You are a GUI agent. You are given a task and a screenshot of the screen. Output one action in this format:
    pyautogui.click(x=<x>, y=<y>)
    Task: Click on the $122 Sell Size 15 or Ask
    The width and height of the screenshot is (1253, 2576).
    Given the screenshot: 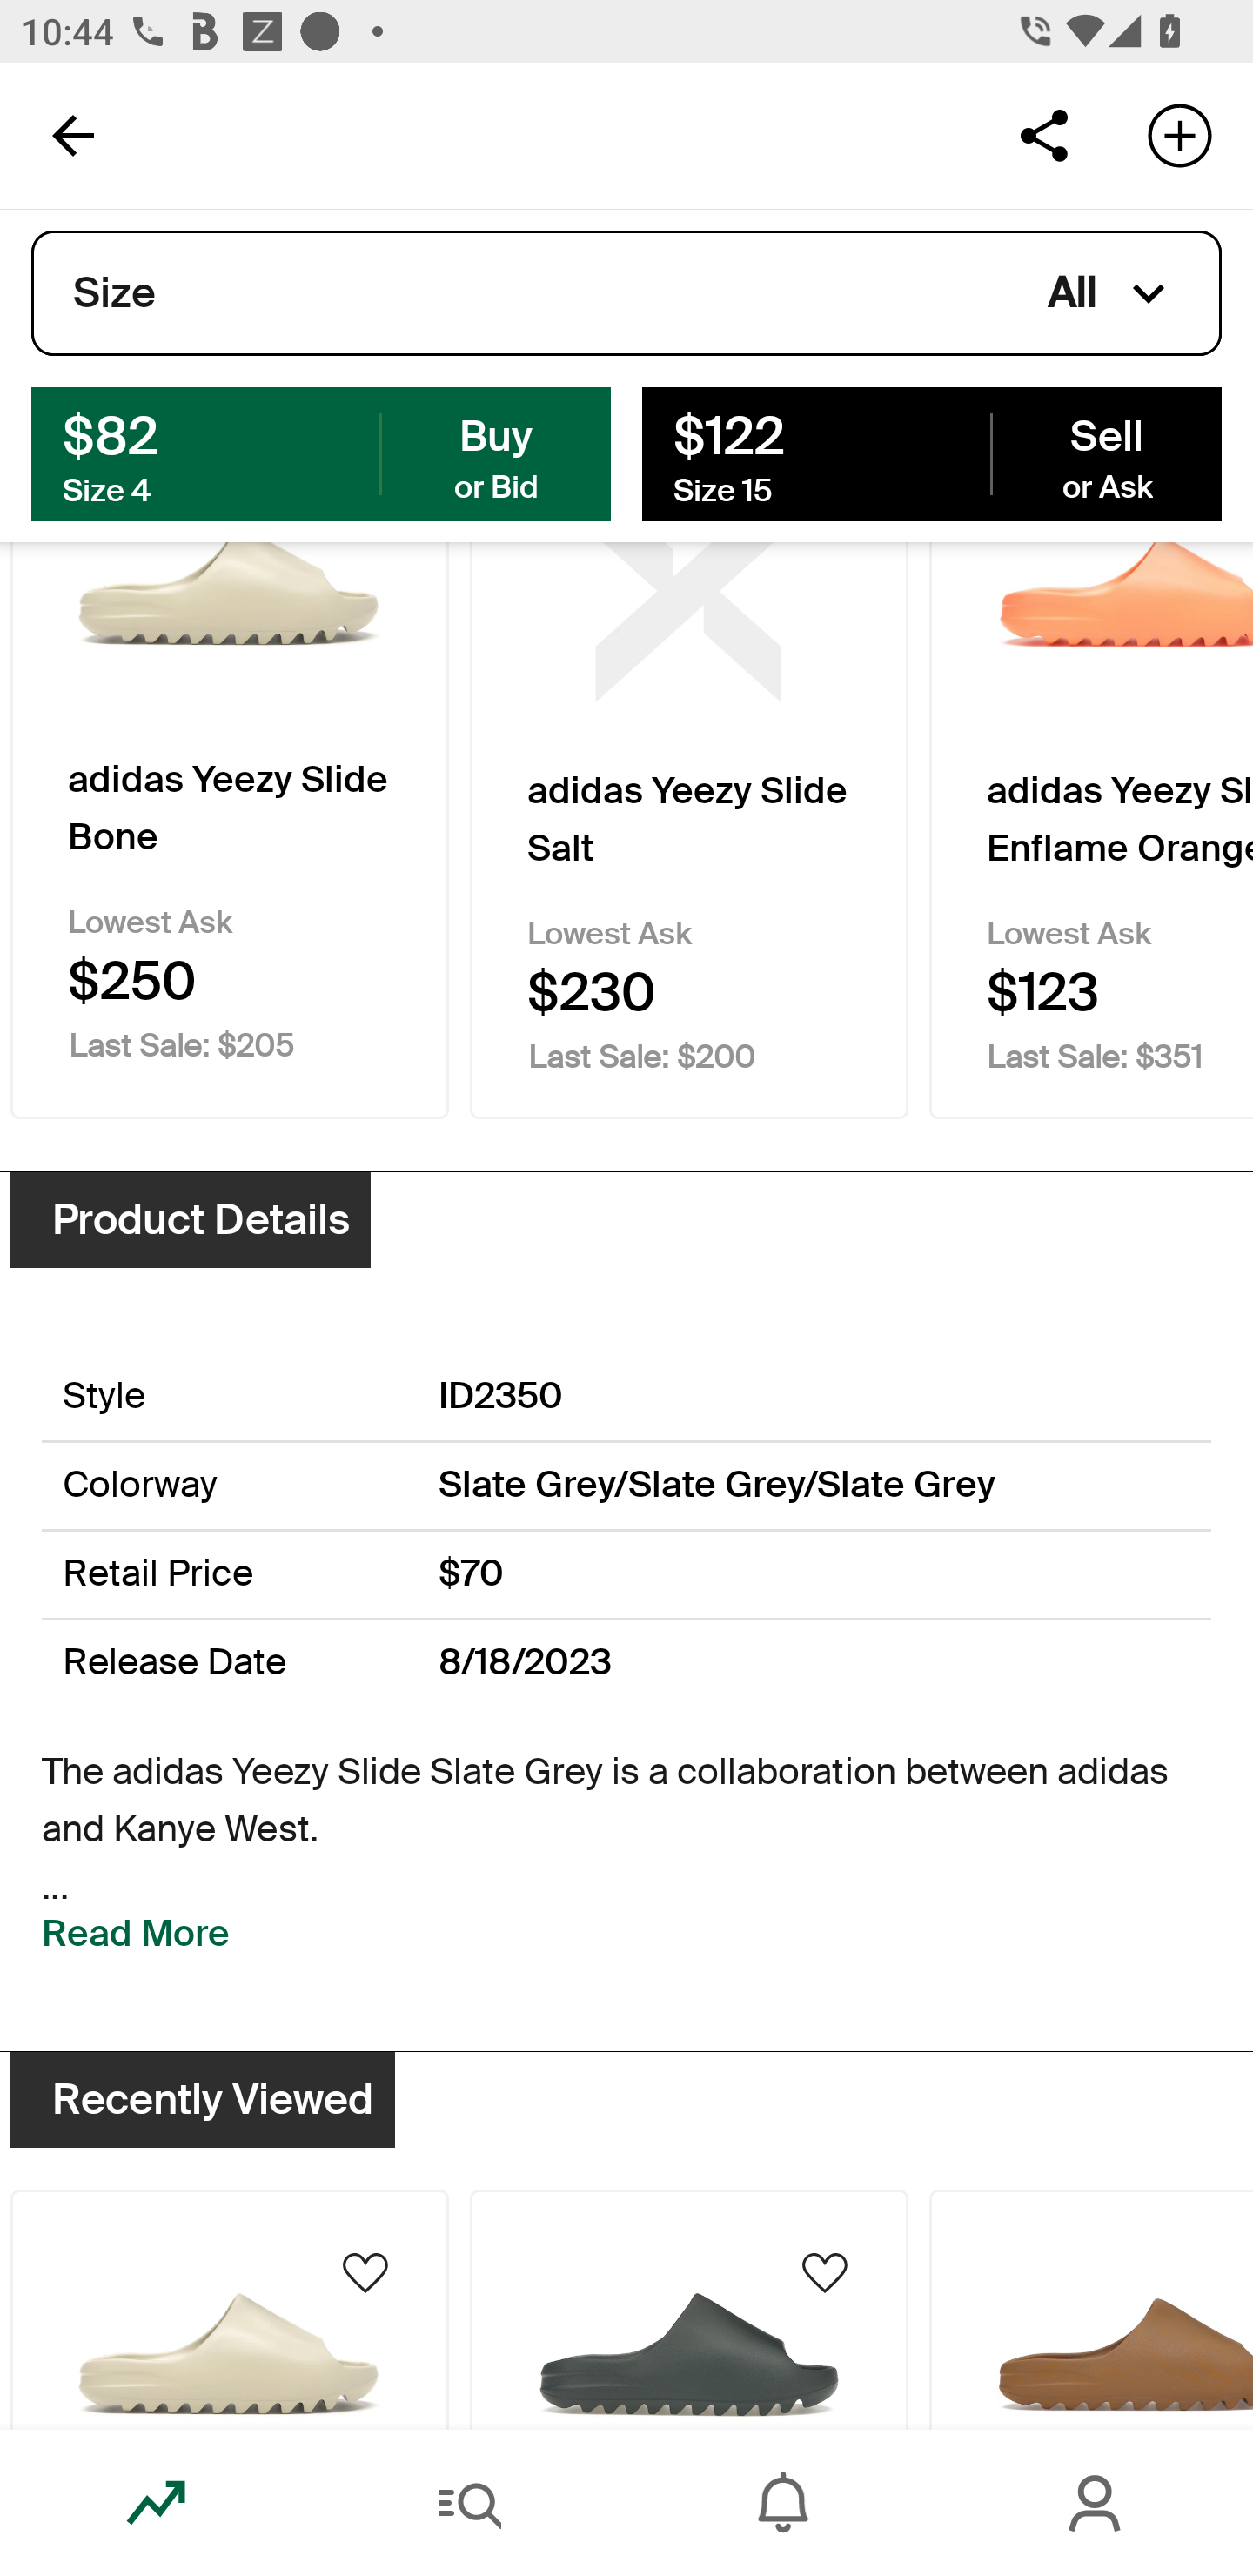 What is the action you would take?
    pyautogui.click(x=931, y=453)
    